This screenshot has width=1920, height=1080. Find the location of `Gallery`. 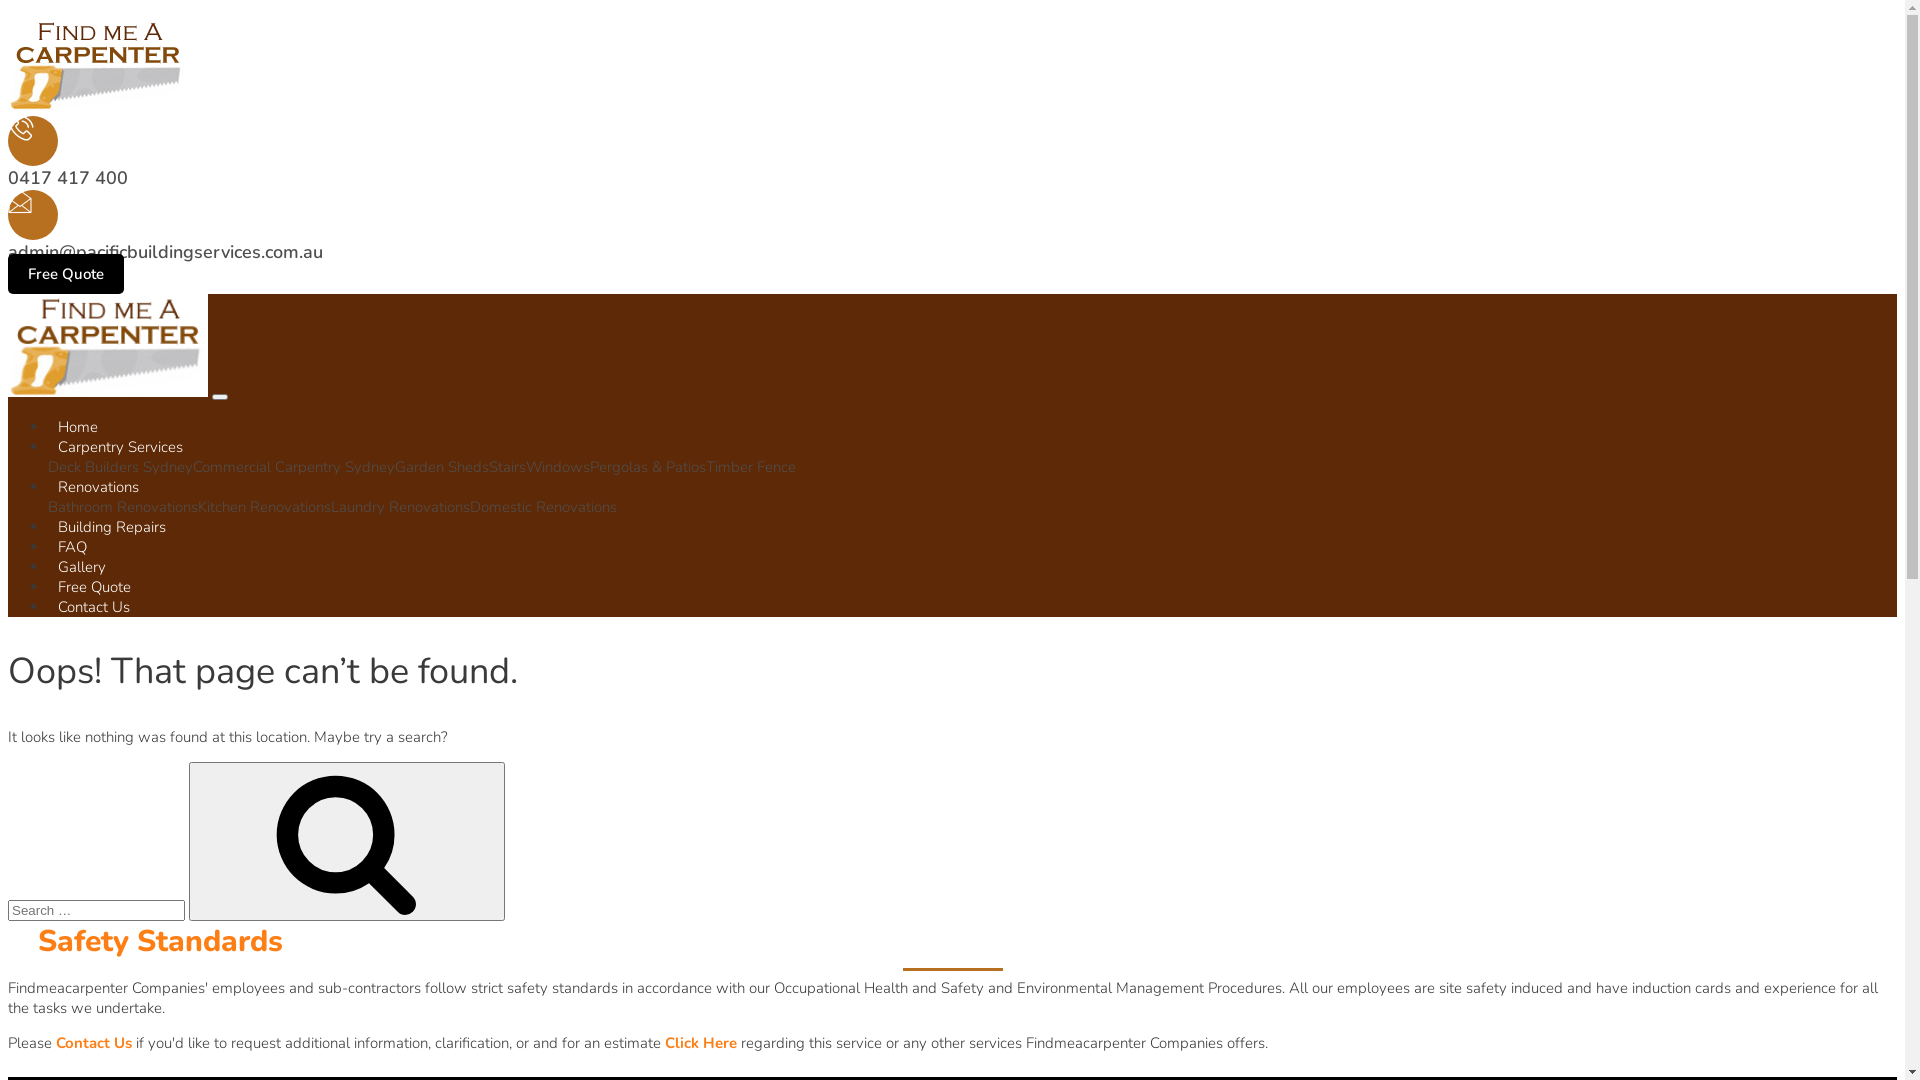

Gallery is located at coordinates (82, 567).